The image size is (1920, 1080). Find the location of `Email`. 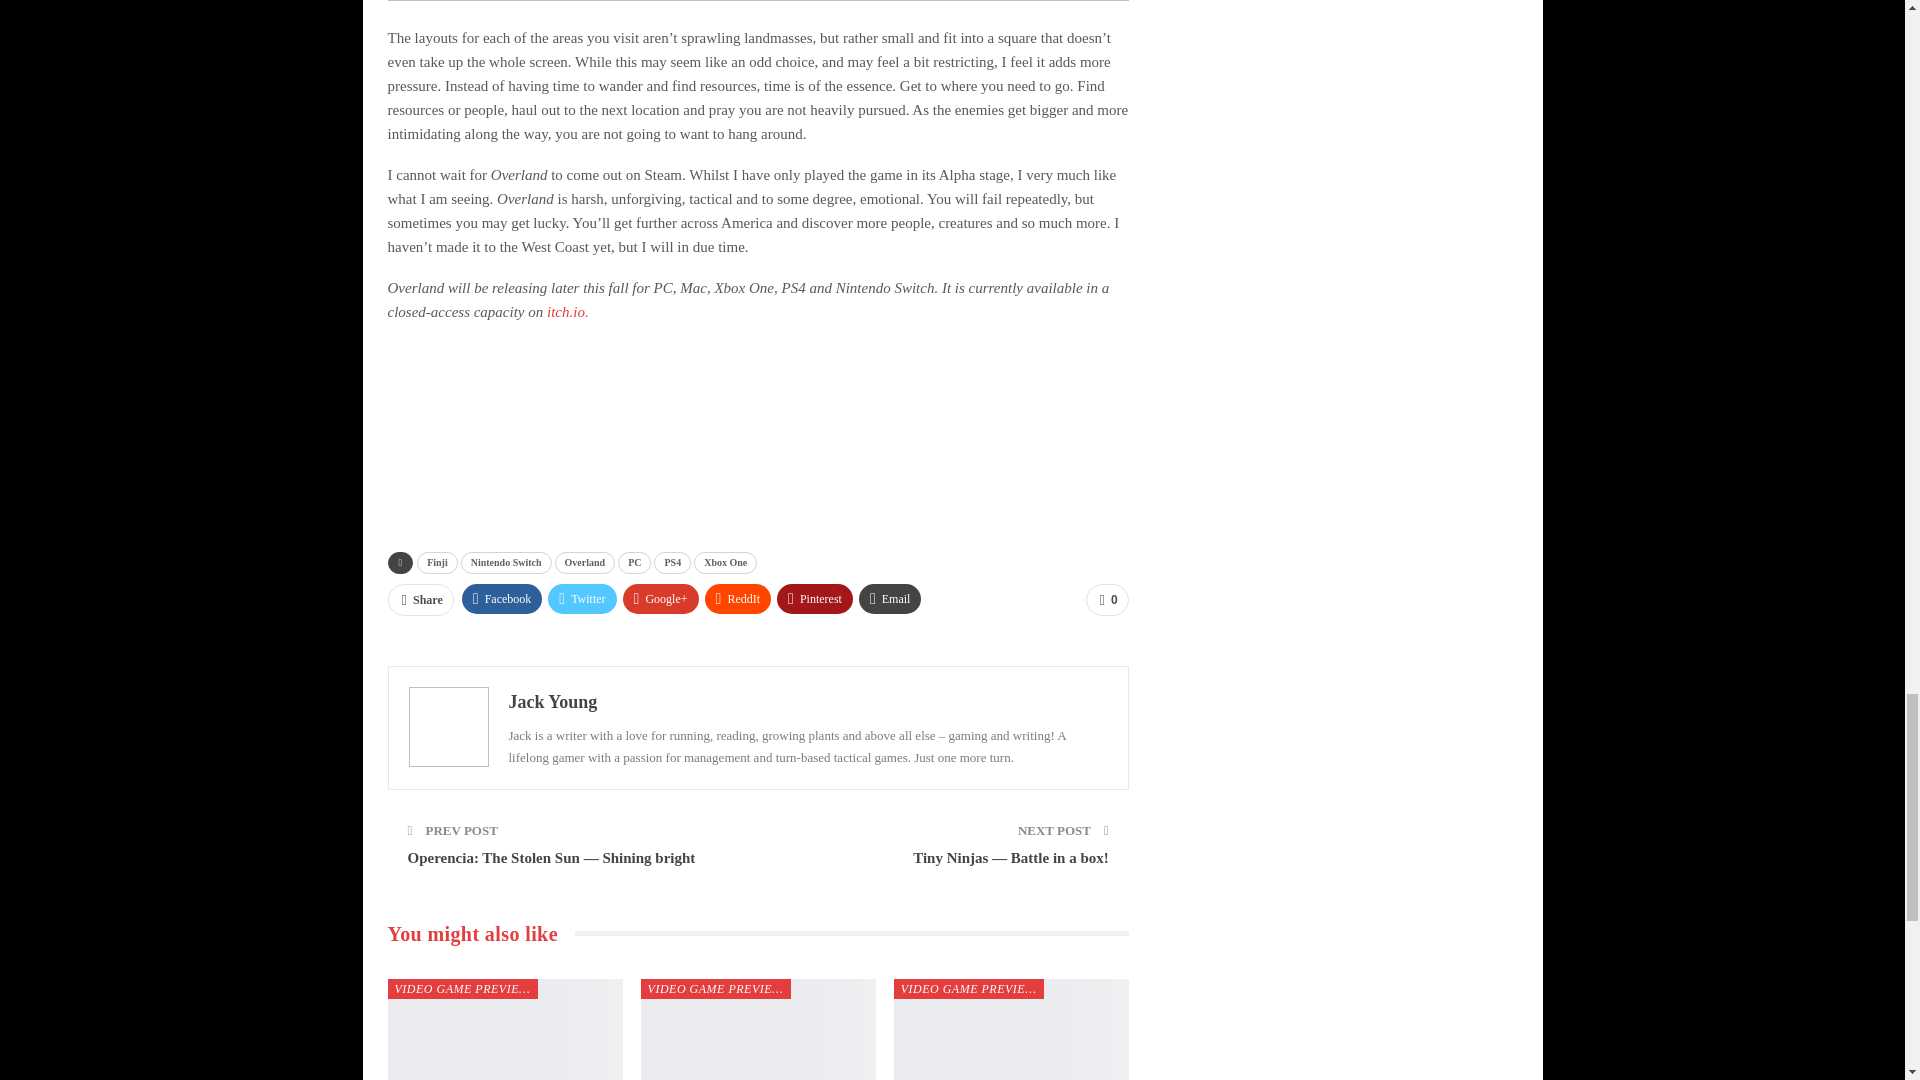

Email is located at coordinates (890, 599).